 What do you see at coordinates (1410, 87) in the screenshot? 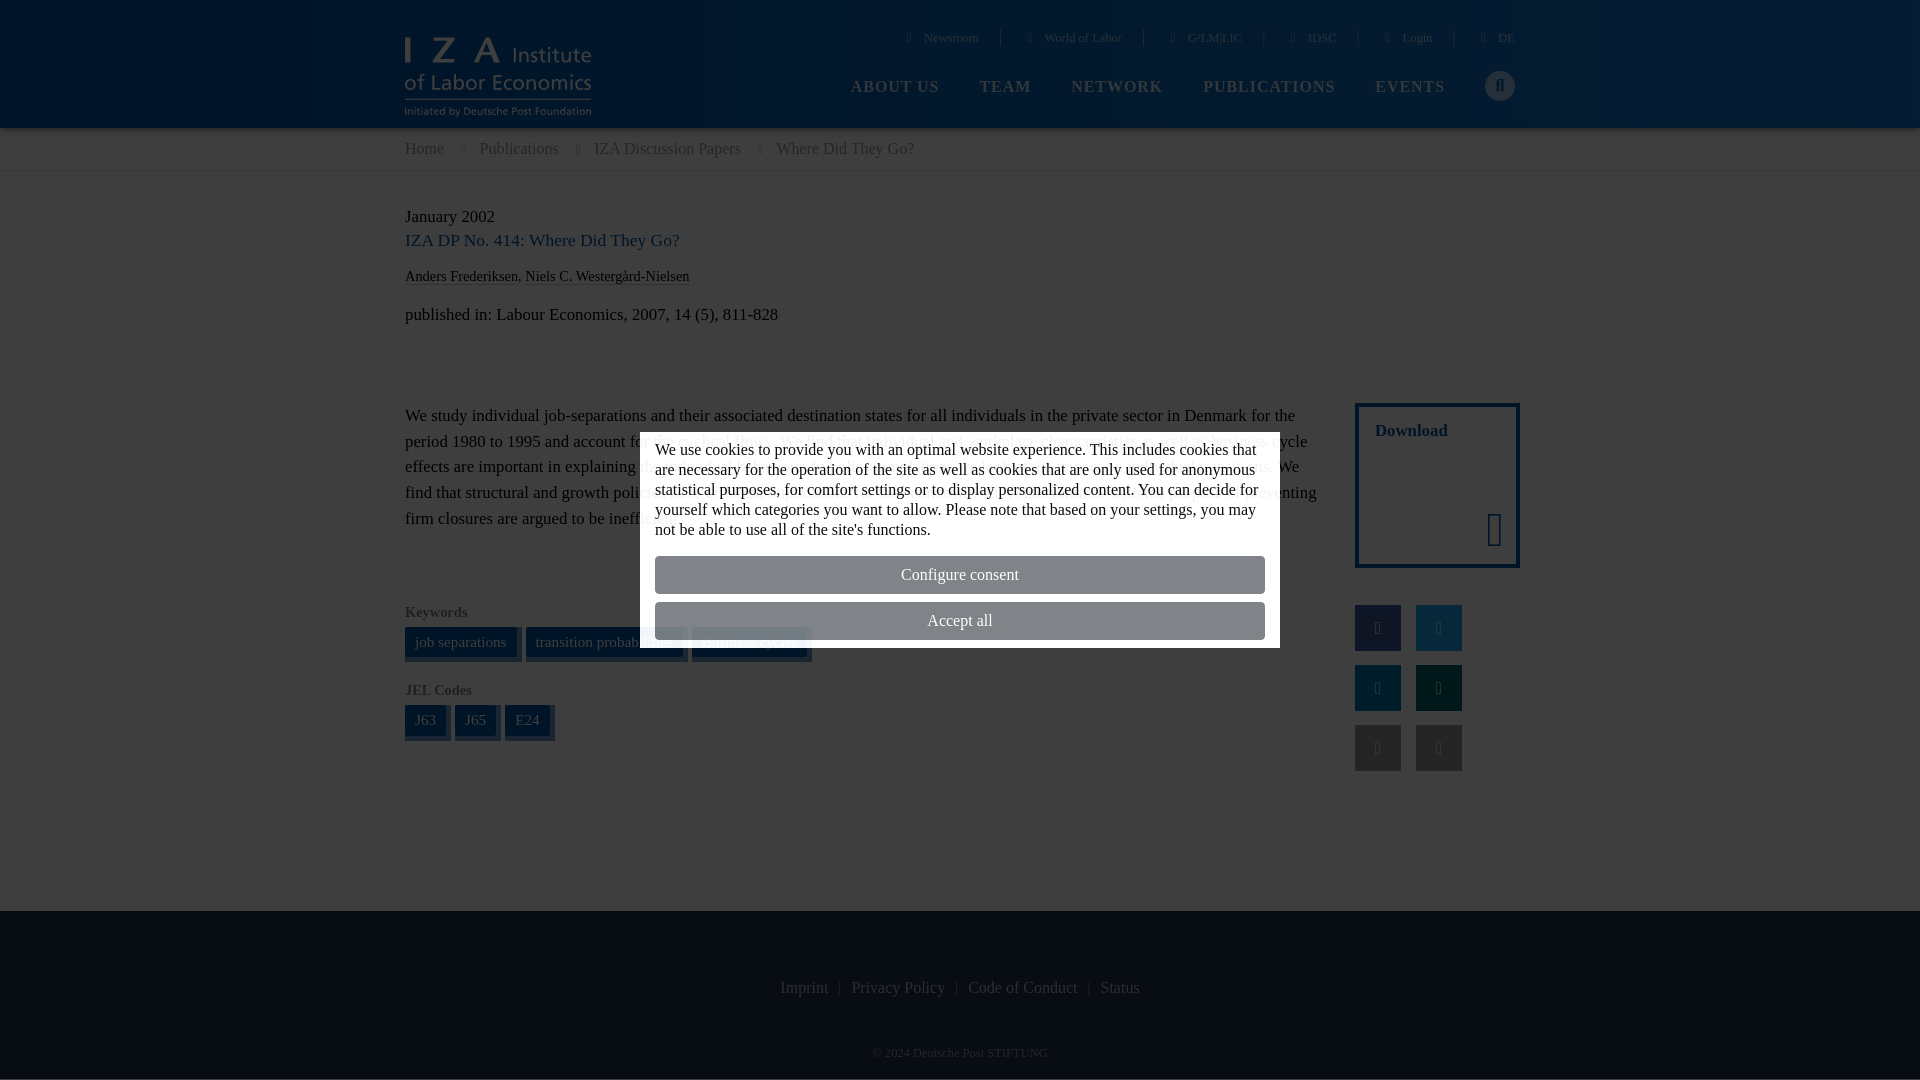
I see `EVENTS` at bounding box center [1410, 87].